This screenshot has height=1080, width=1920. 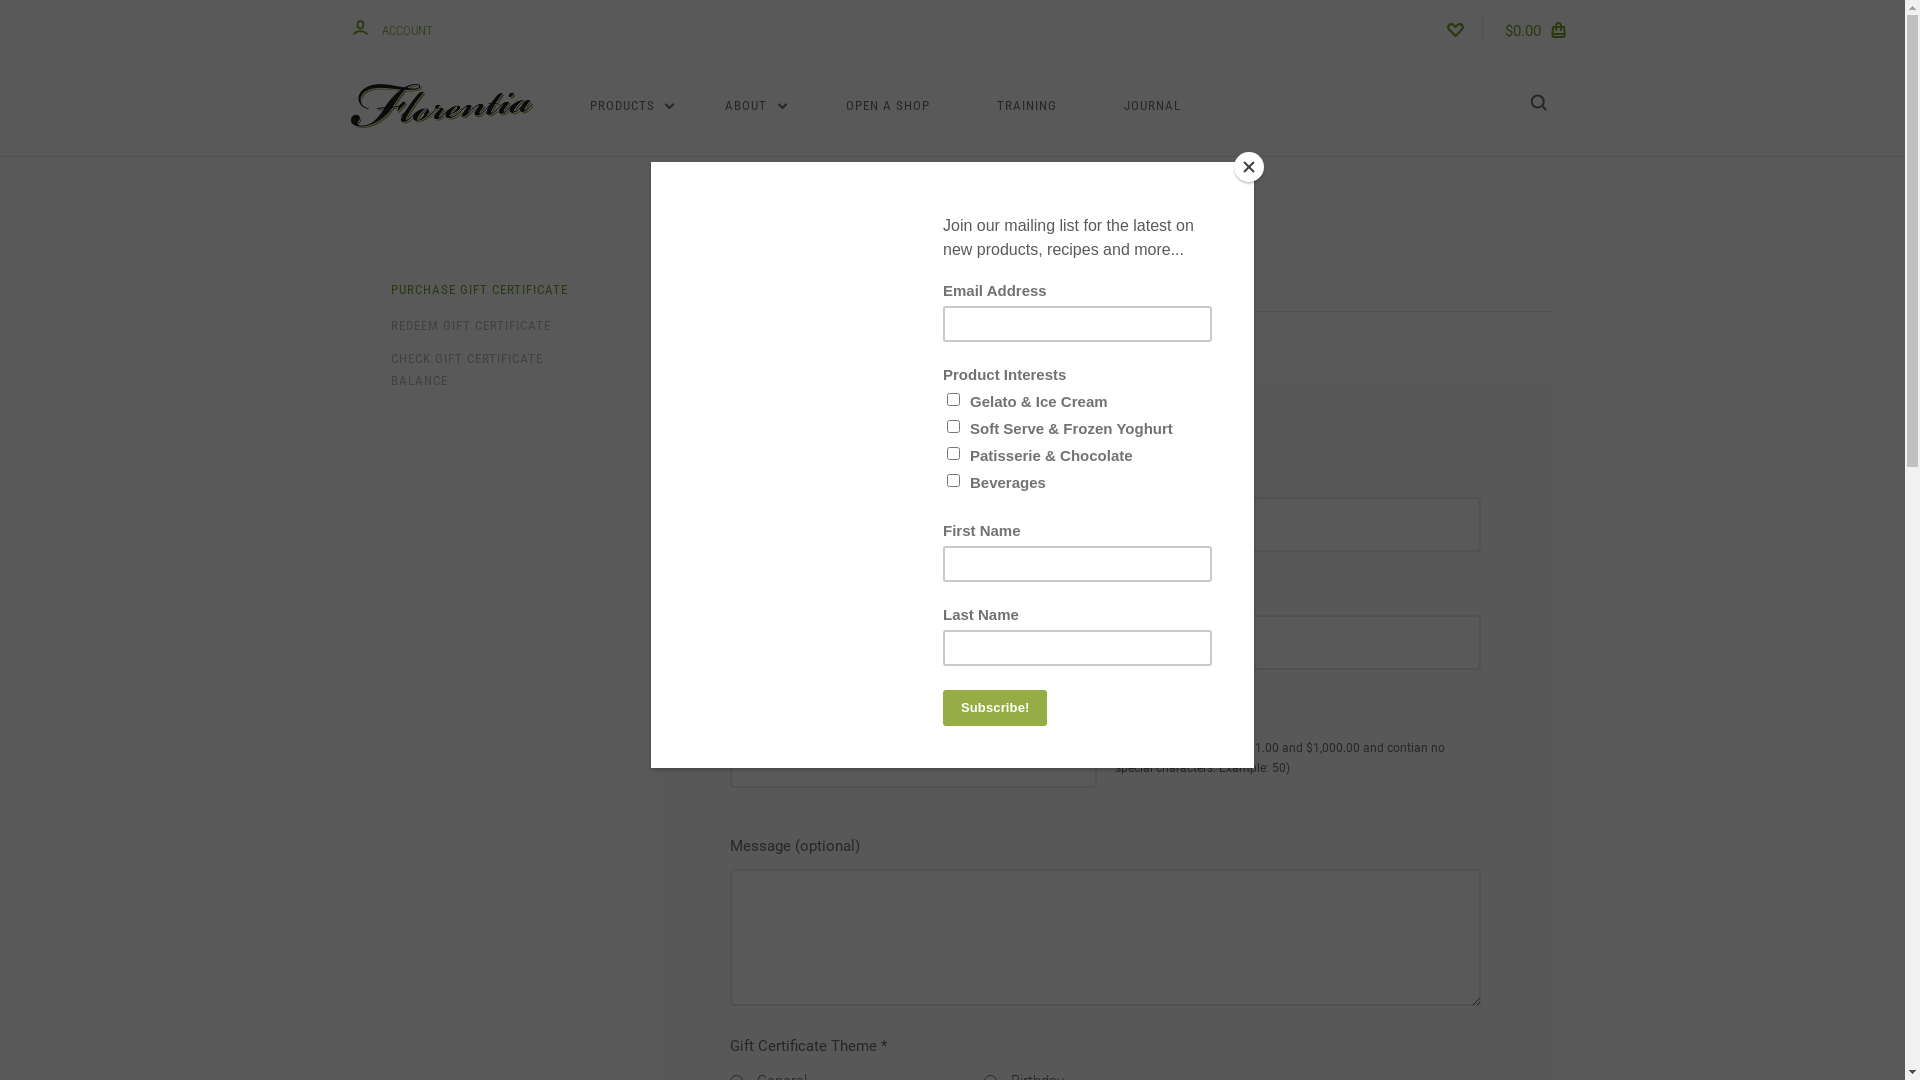 What do you see at coordinates (888, 106) in the screenshot?
I see `OPEN A SHOP` at bounding box center [888, 106].